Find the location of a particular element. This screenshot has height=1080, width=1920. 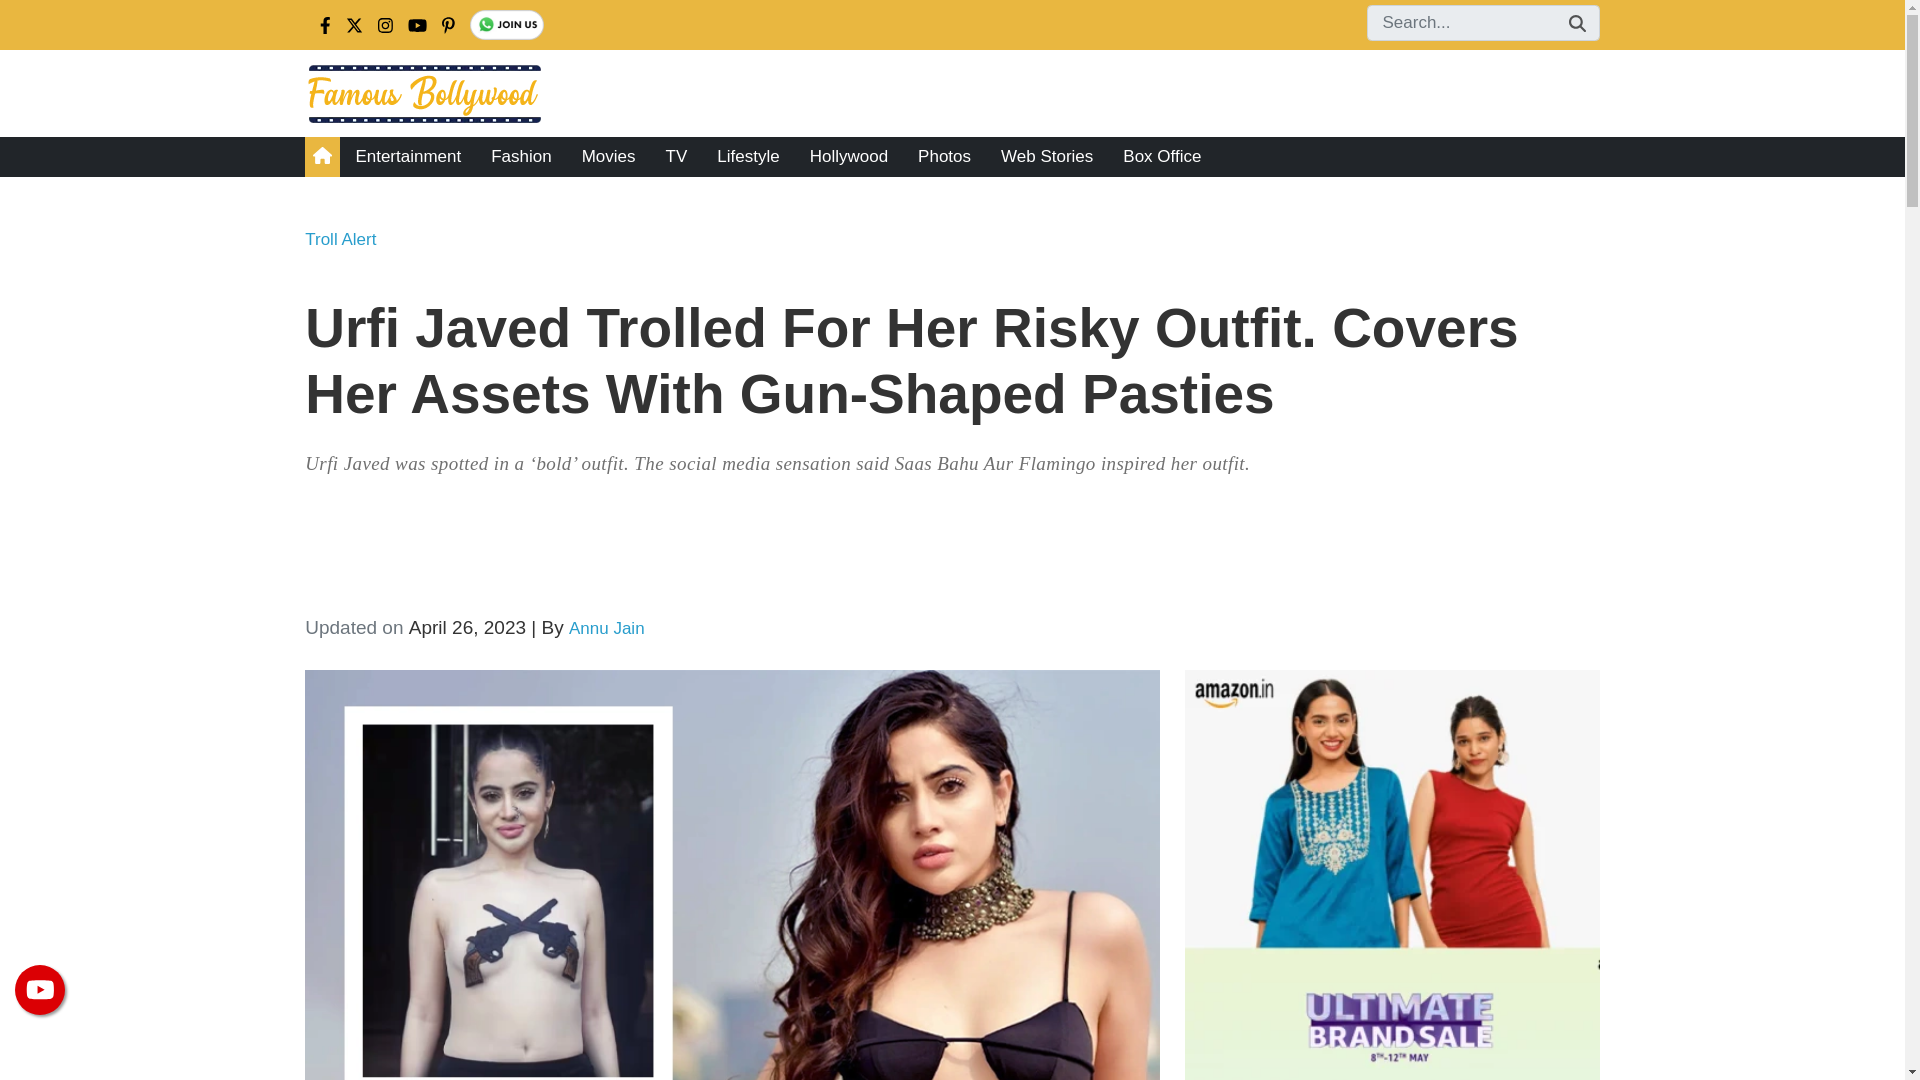

Lifestyle is located at coordinates (748, 157).